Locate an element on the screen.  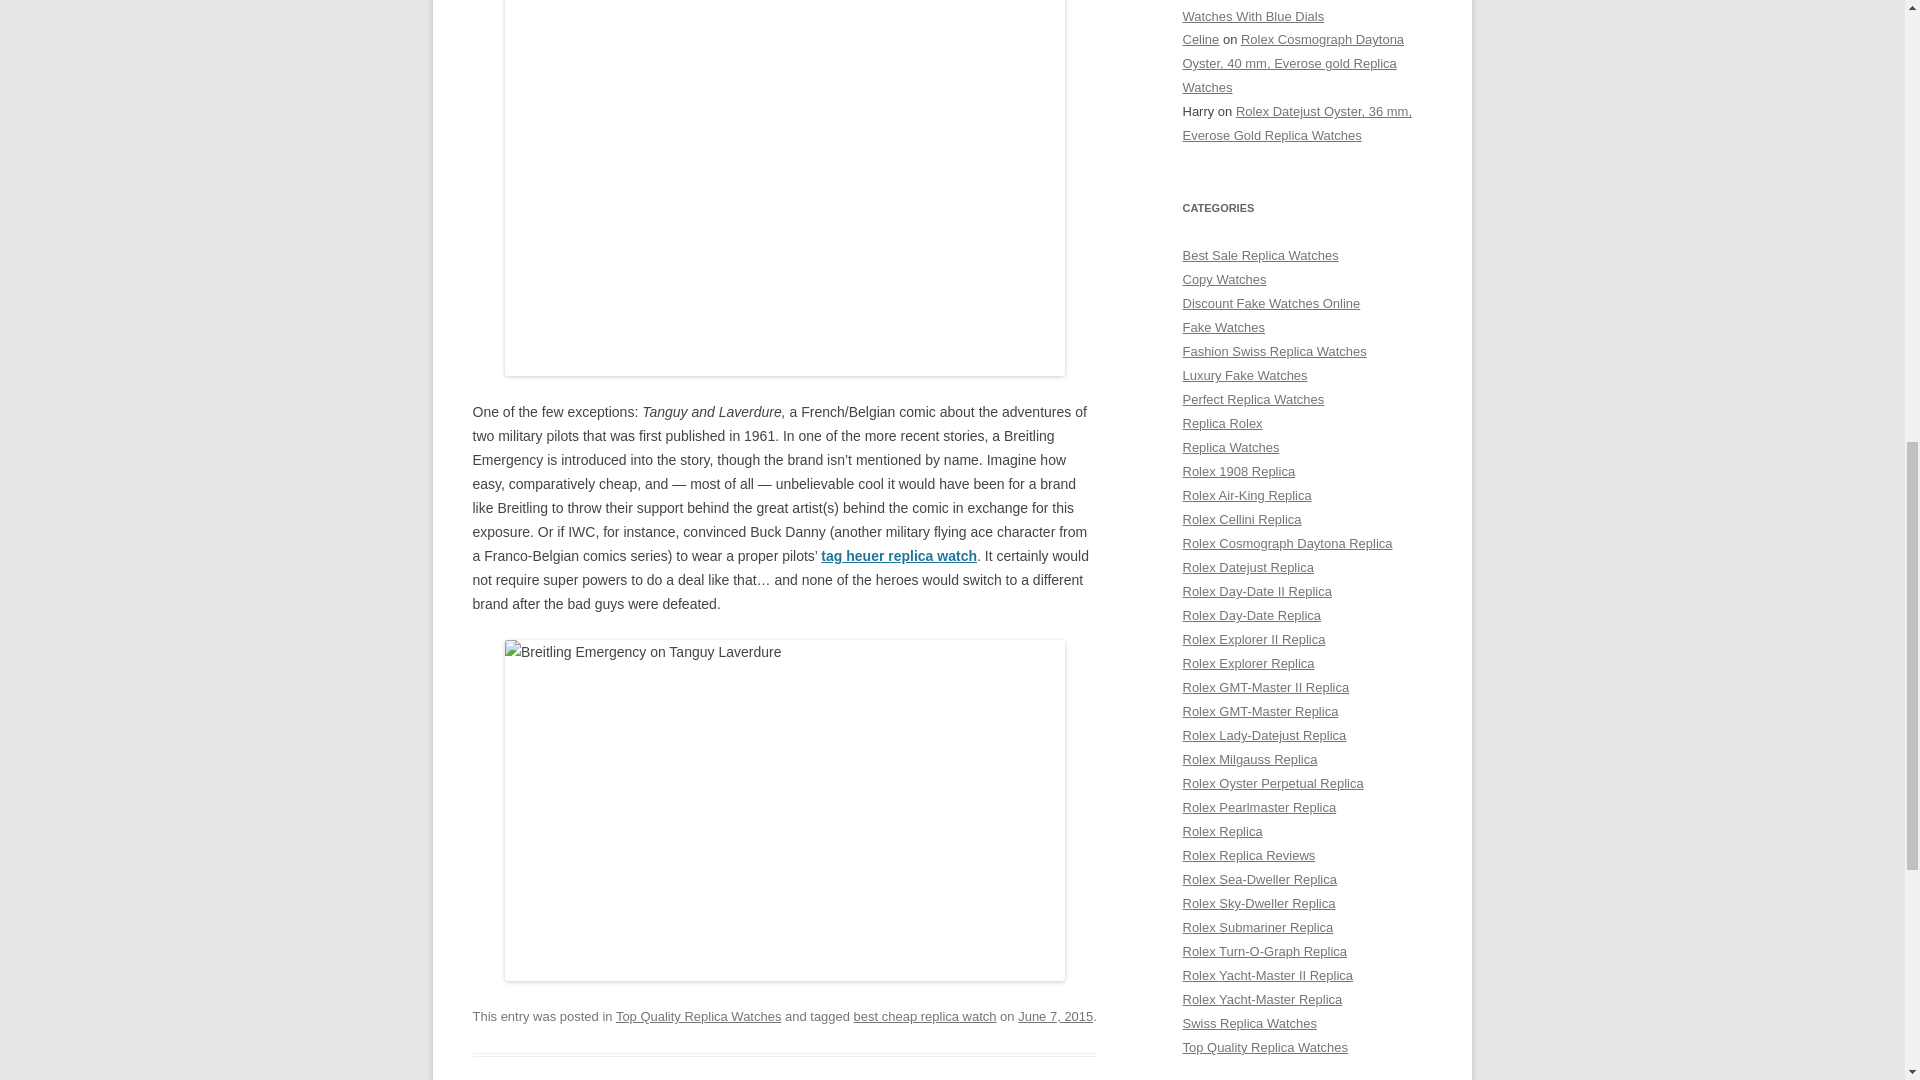
Rolex Day-Date II Replica is located at coordinates (1256, 592).